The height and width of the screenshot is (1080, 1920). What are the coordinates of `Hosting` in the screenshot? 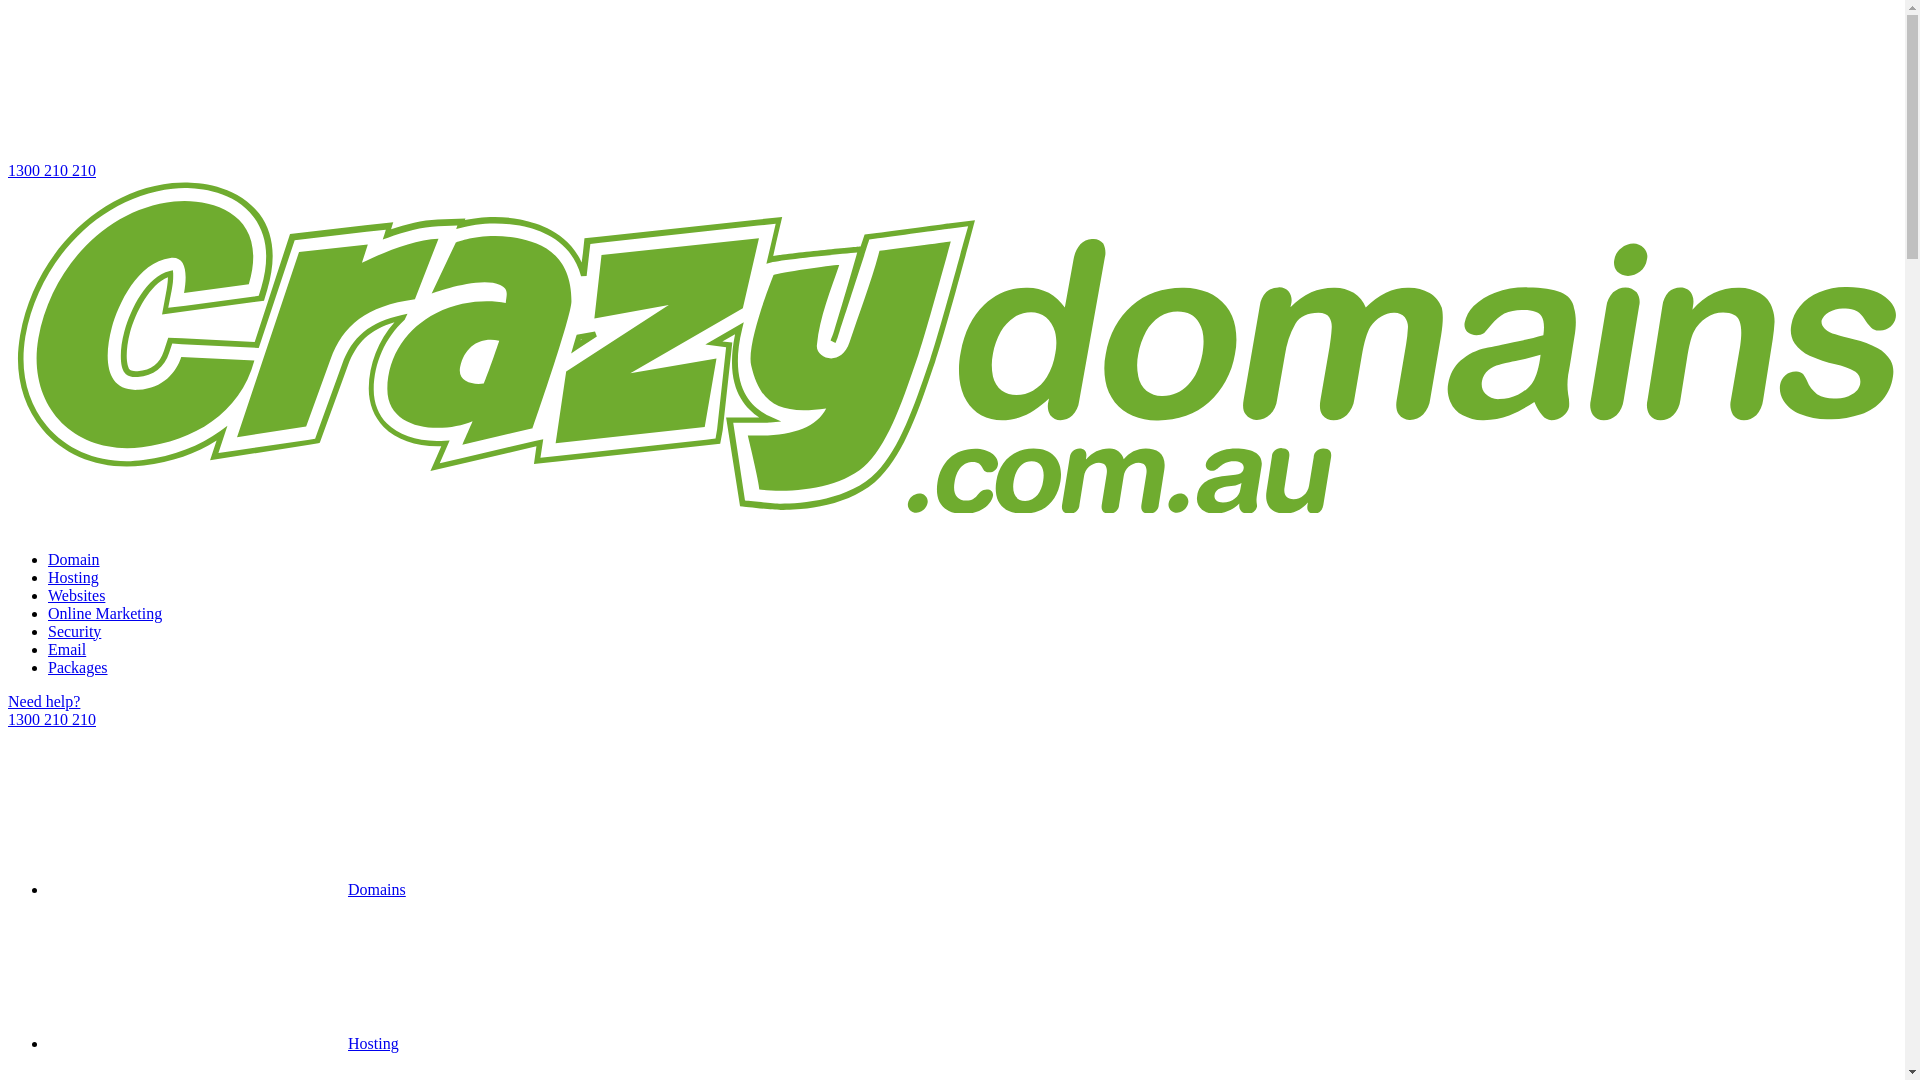 It's located at (74, 578).